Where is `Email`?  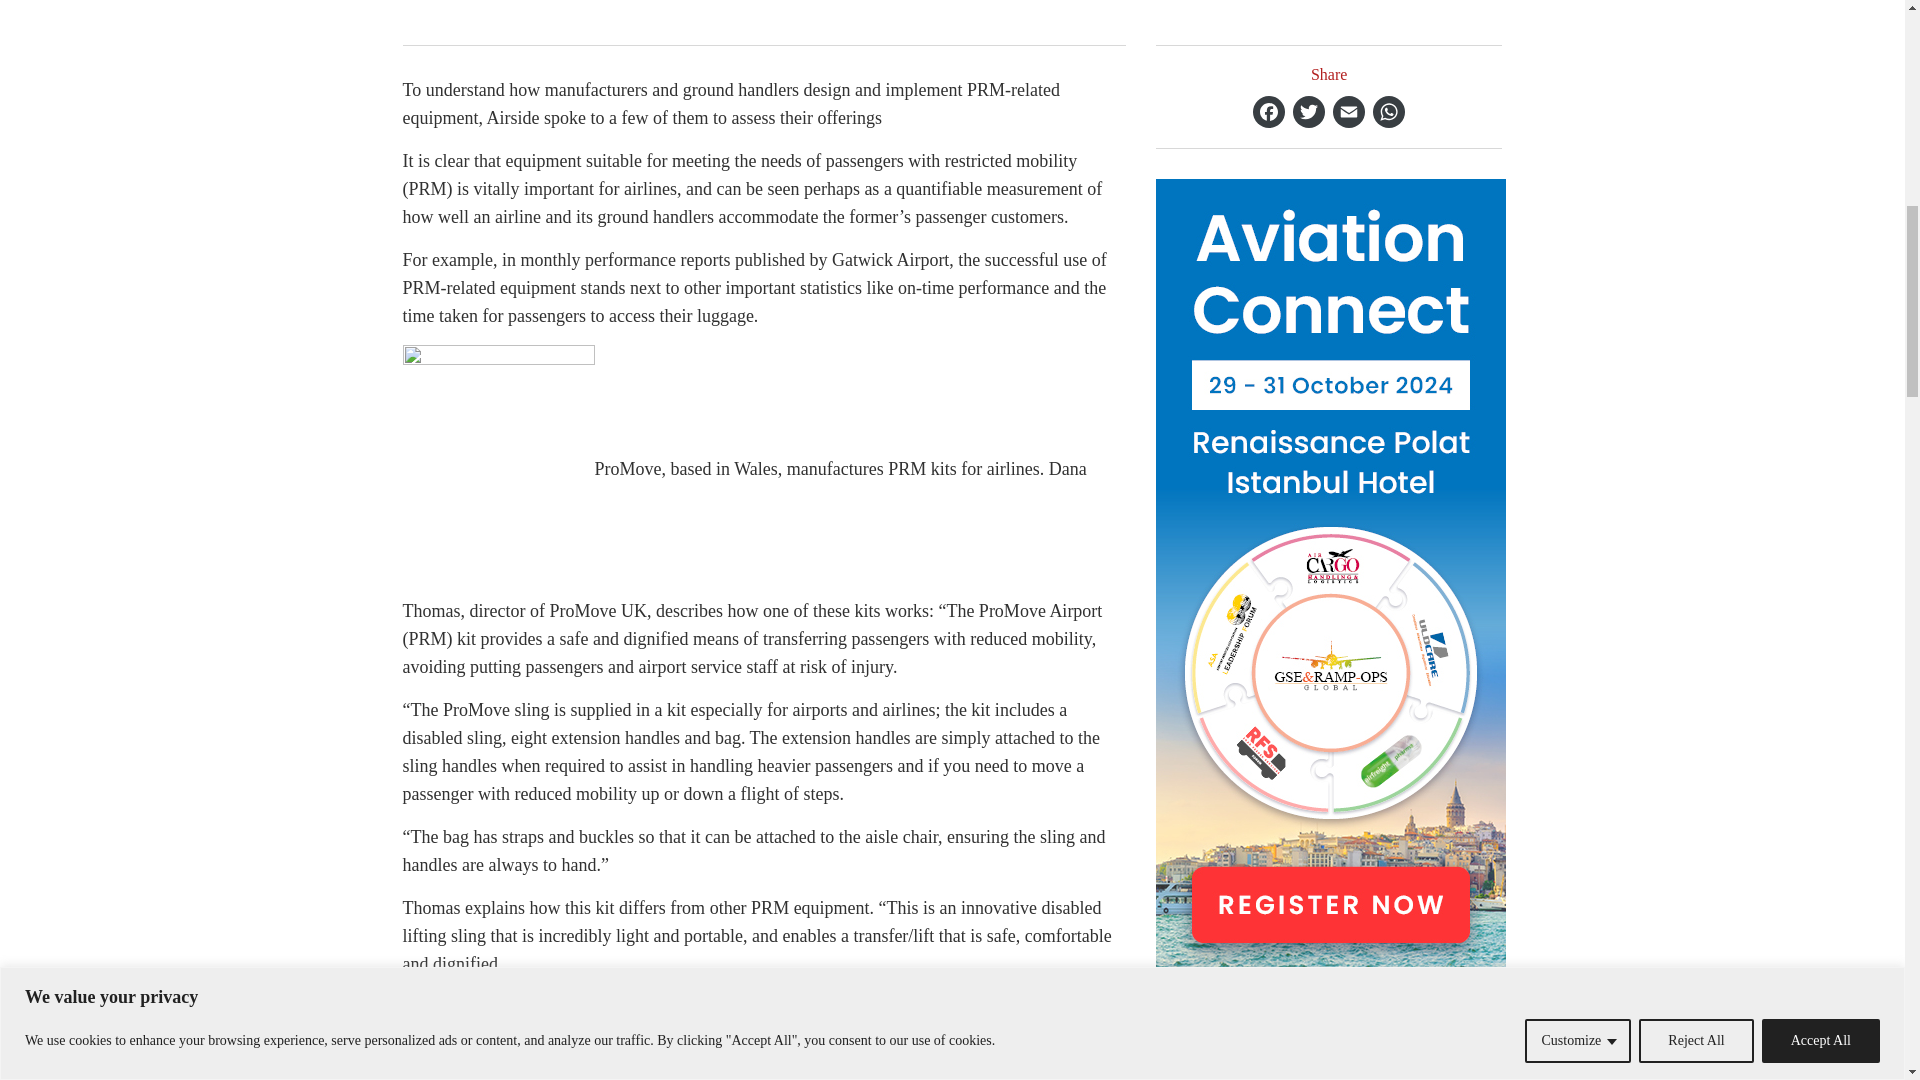
Email is located at coordinates (1348, 112).